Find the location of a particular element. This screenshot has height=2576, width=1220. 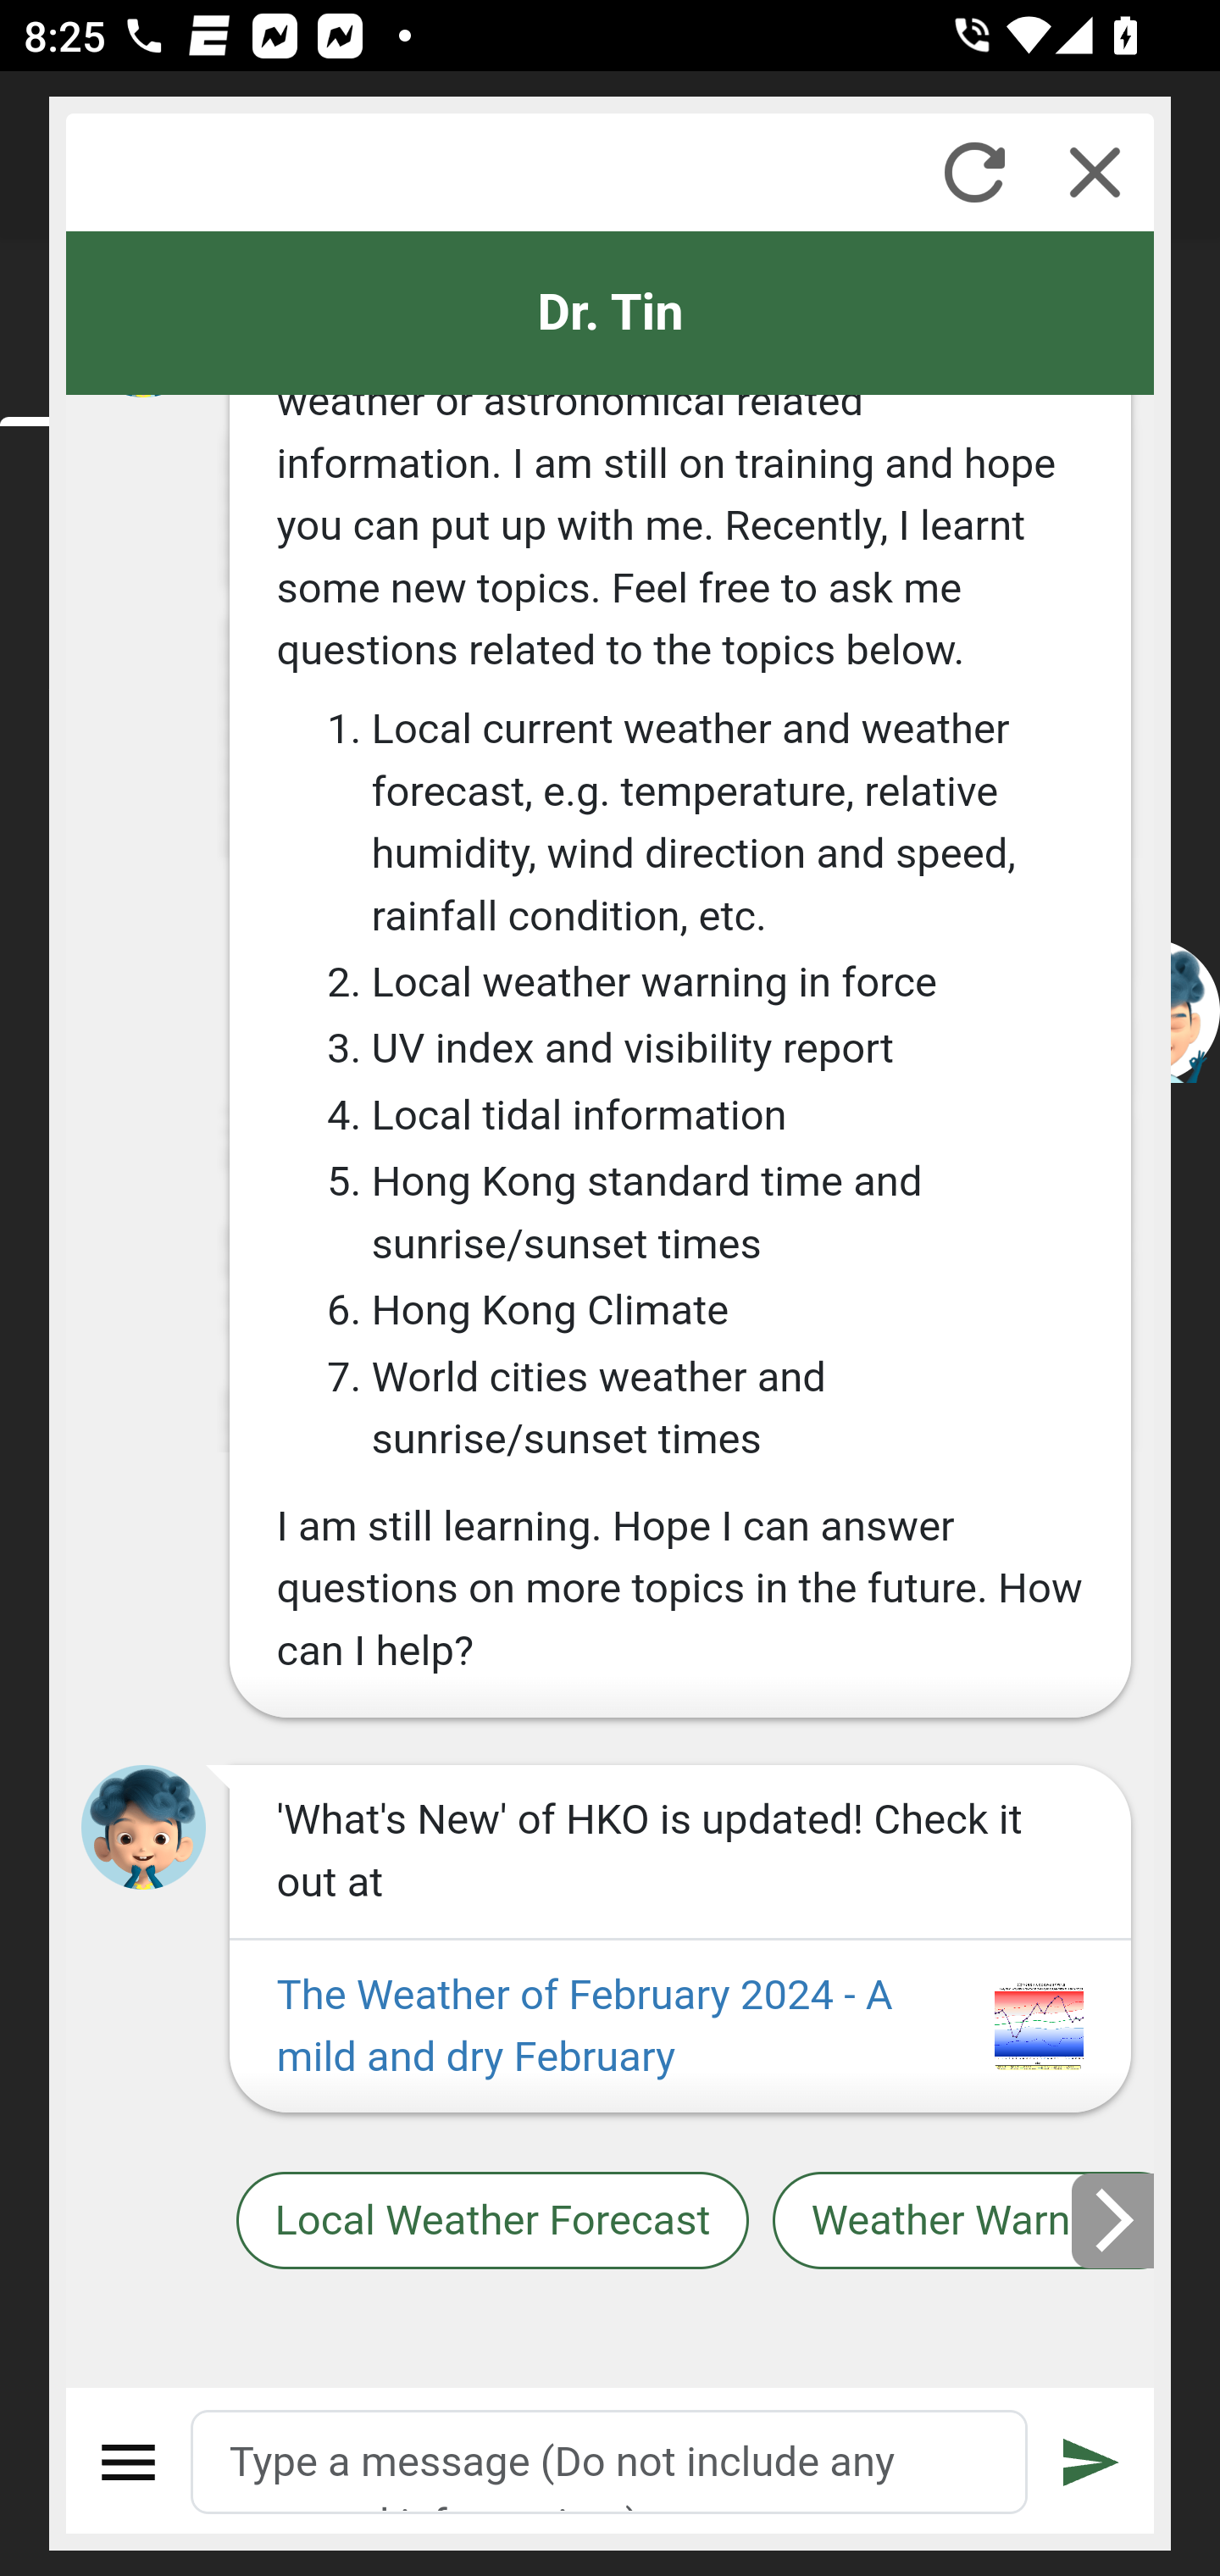

Refresh is located at coordinates (974, 172).